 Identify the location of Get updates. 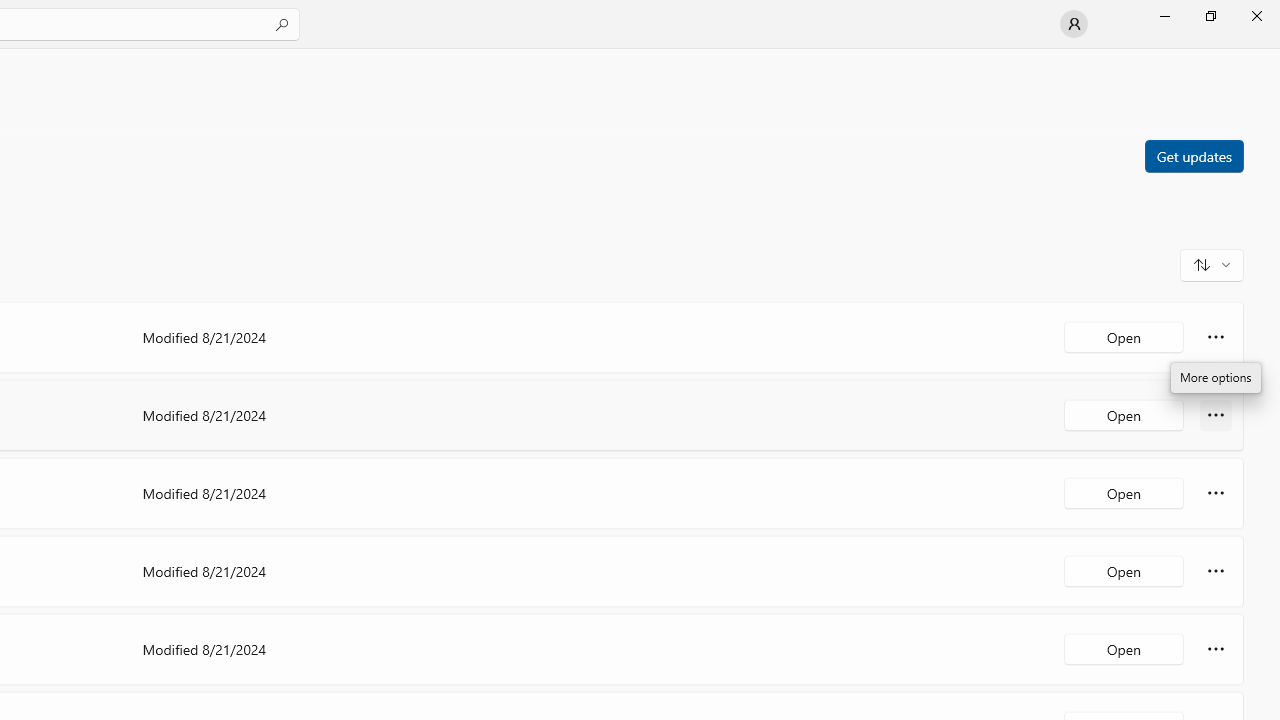
(1193, 155).